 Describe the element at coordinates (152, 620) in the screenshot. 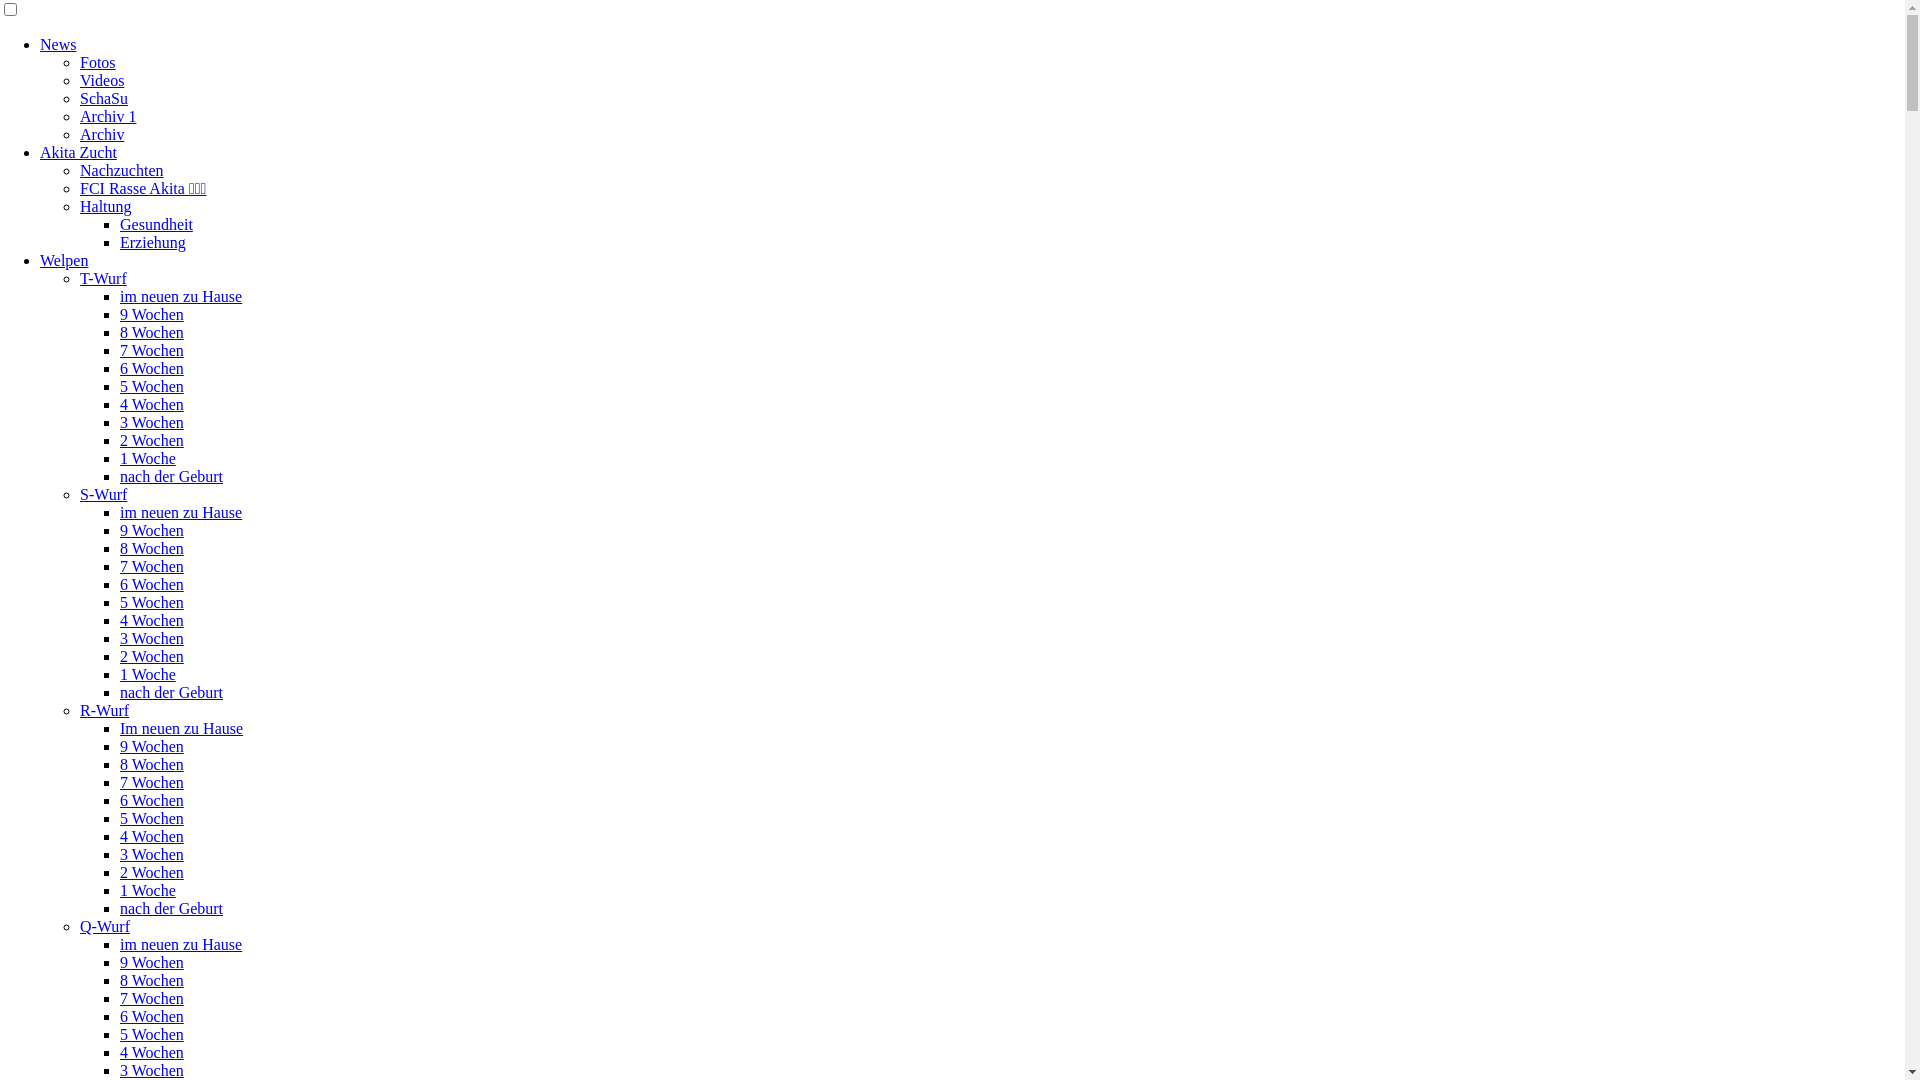

I see `4 Wochen` at that location.